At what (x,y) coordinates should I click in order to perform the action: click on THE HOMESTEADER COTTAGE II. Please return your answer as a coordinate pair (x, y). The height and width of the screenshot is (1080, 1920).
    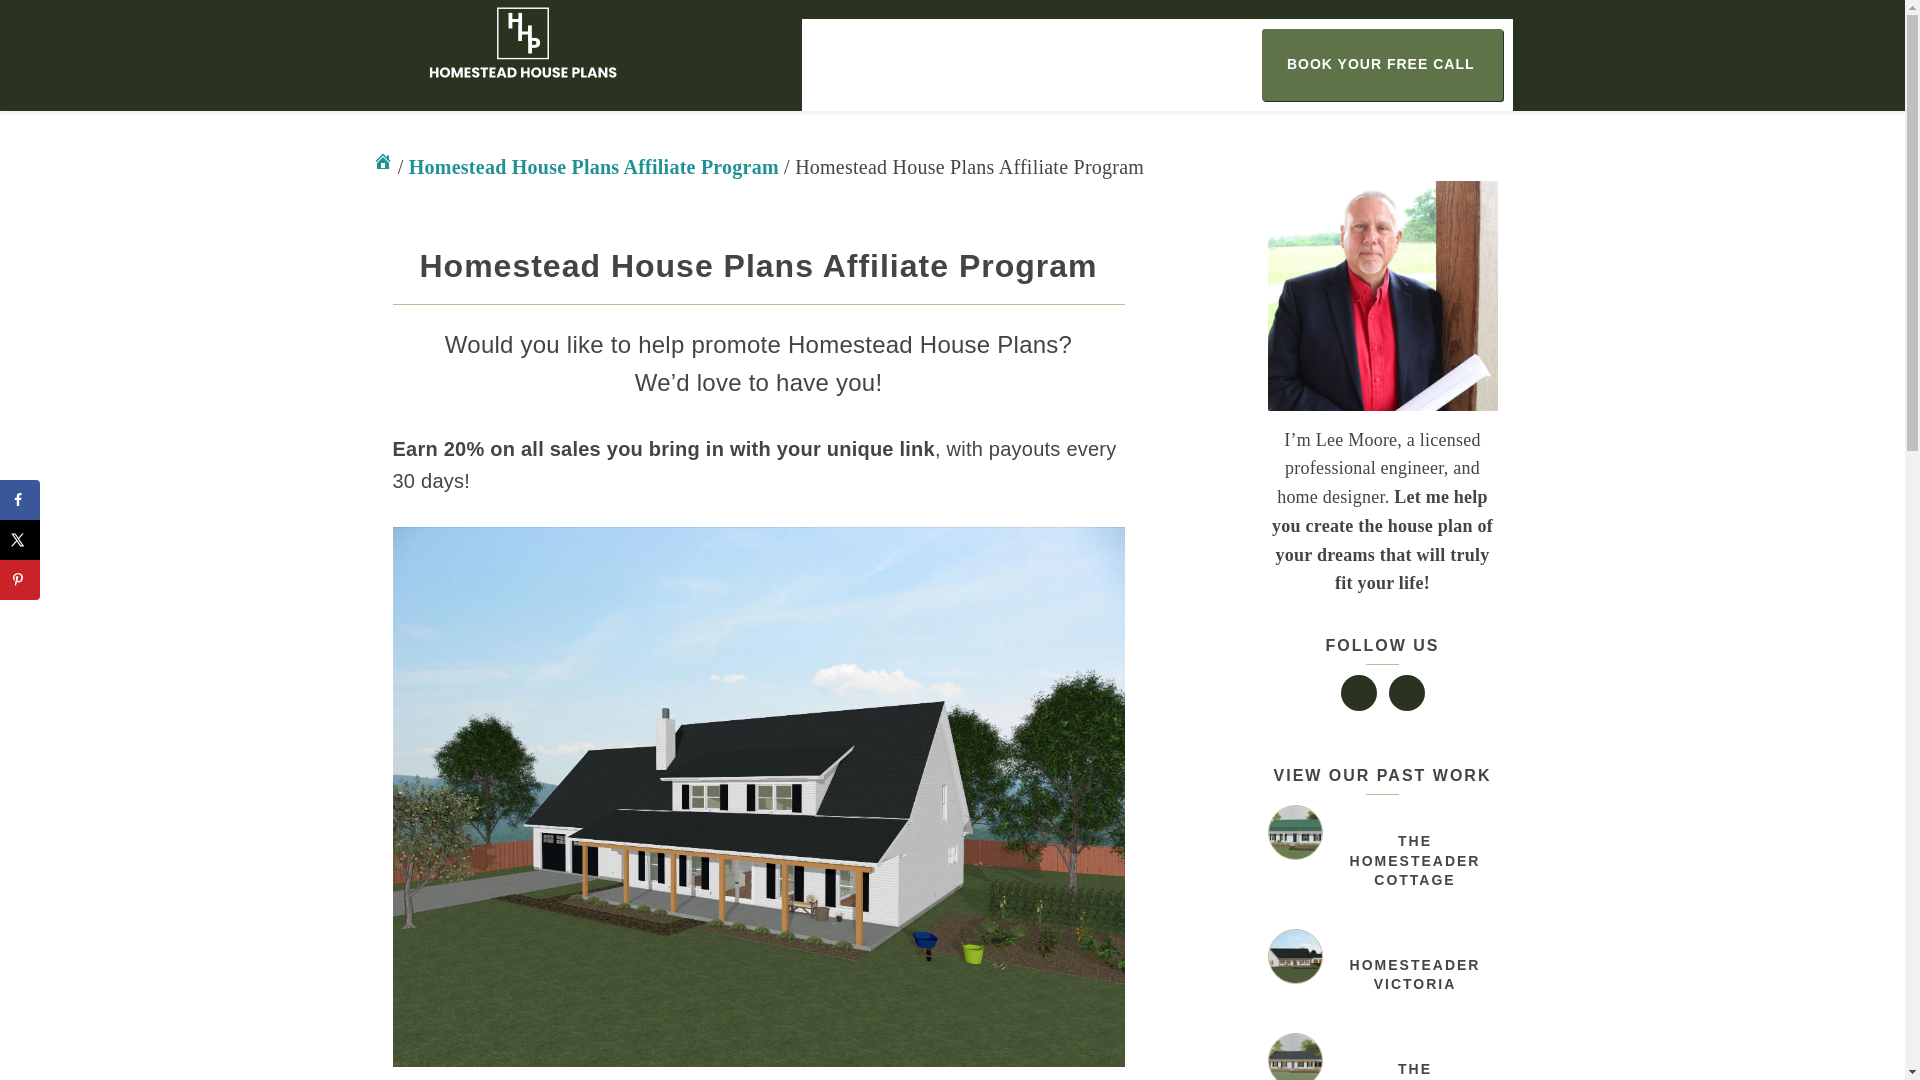
    Looking at the image, I should click on (1414, 1070).